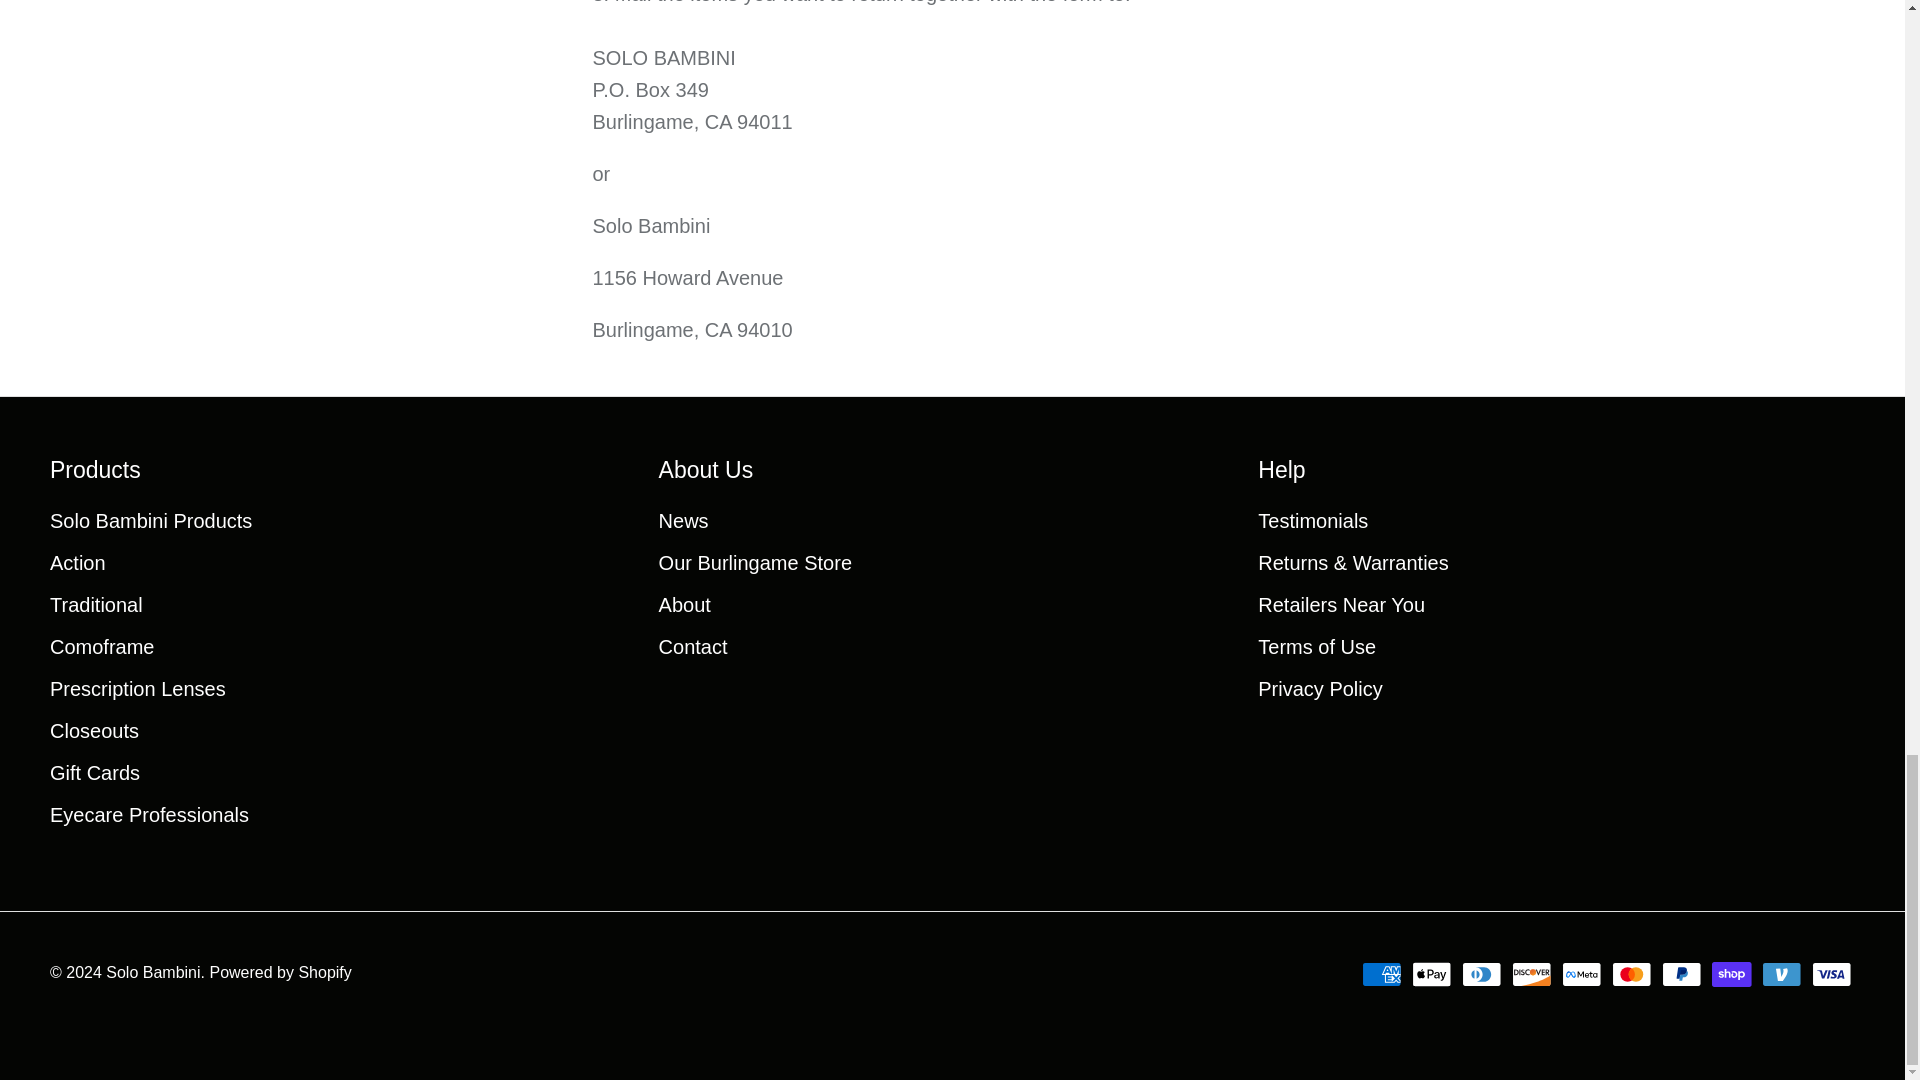 This screenshot has height=1080, width=1920. I want to click on Diners Club, so click(1481, 974).